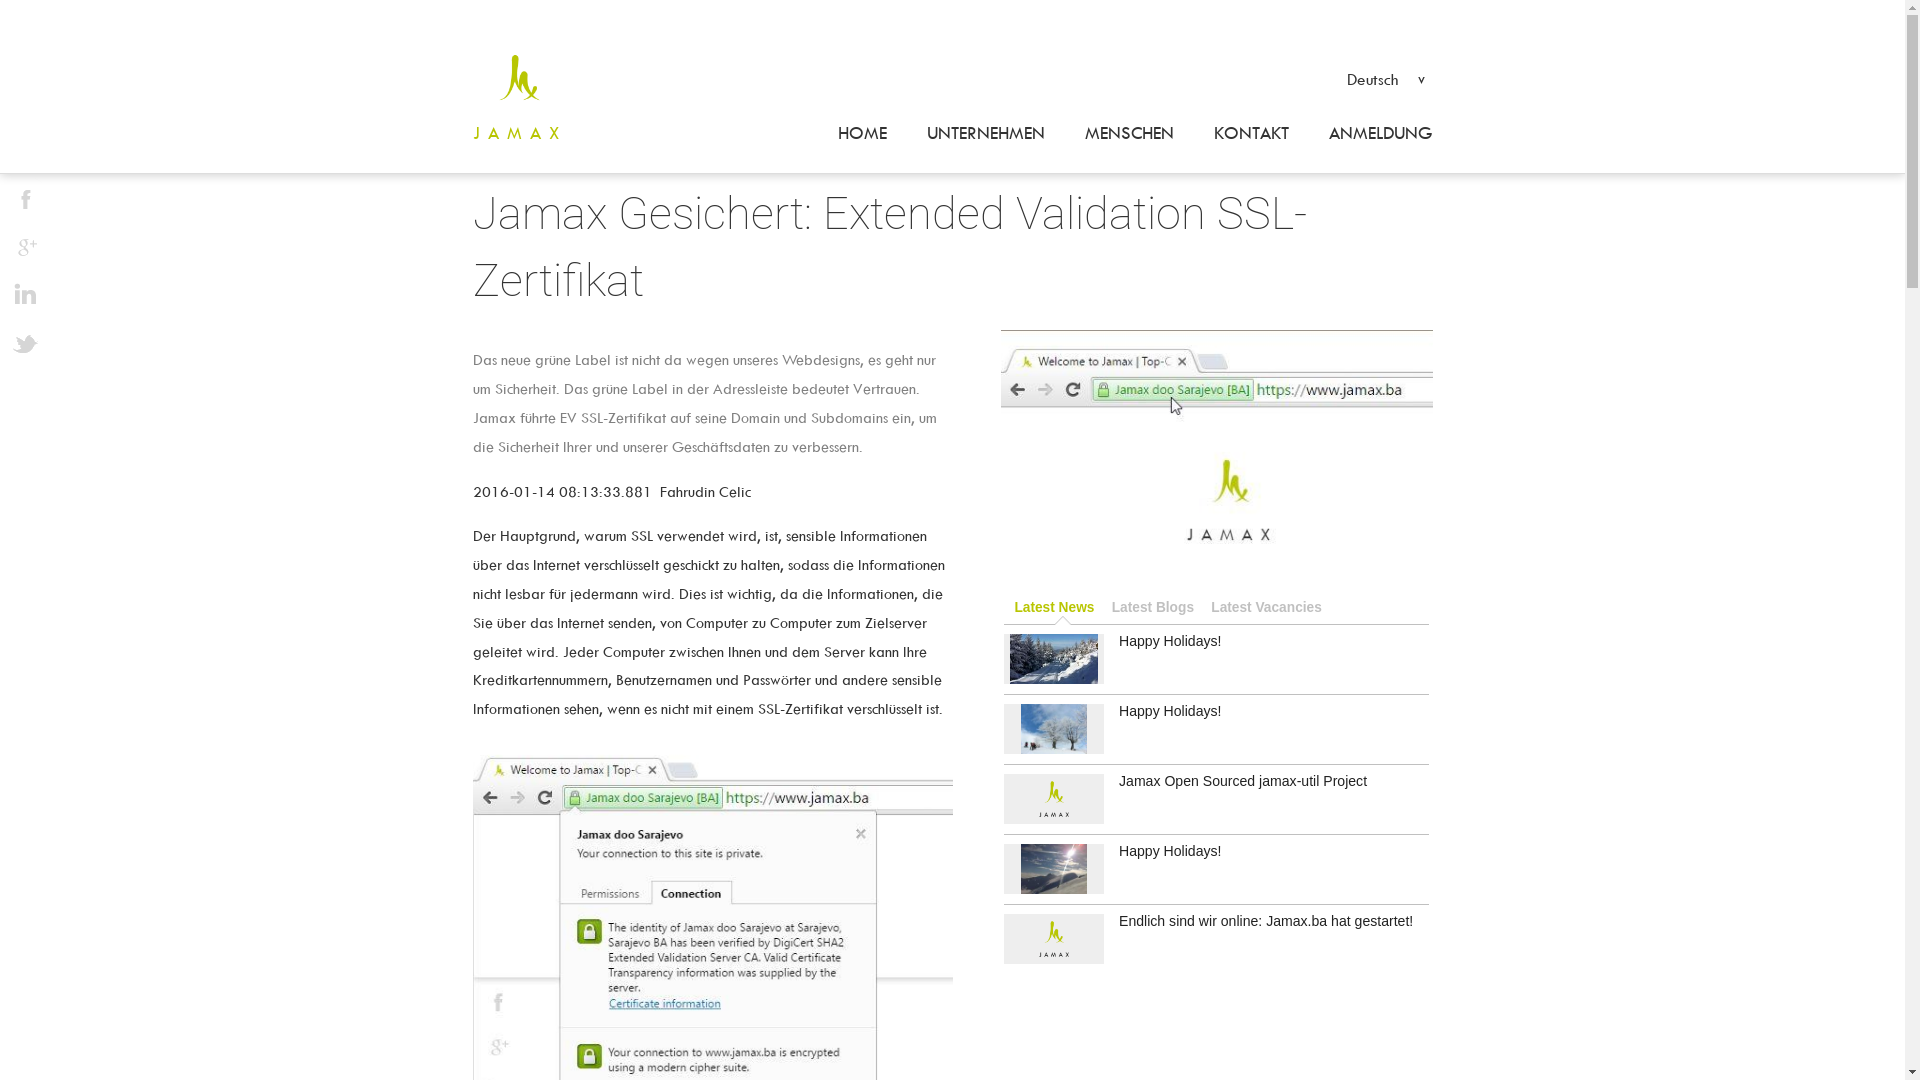 This screenshot has height=1080, width=1920. What do you see at coordinates (1128, 134) in the screenshot?
I see `MENSCHEN` at bounding box center [1128, 134].